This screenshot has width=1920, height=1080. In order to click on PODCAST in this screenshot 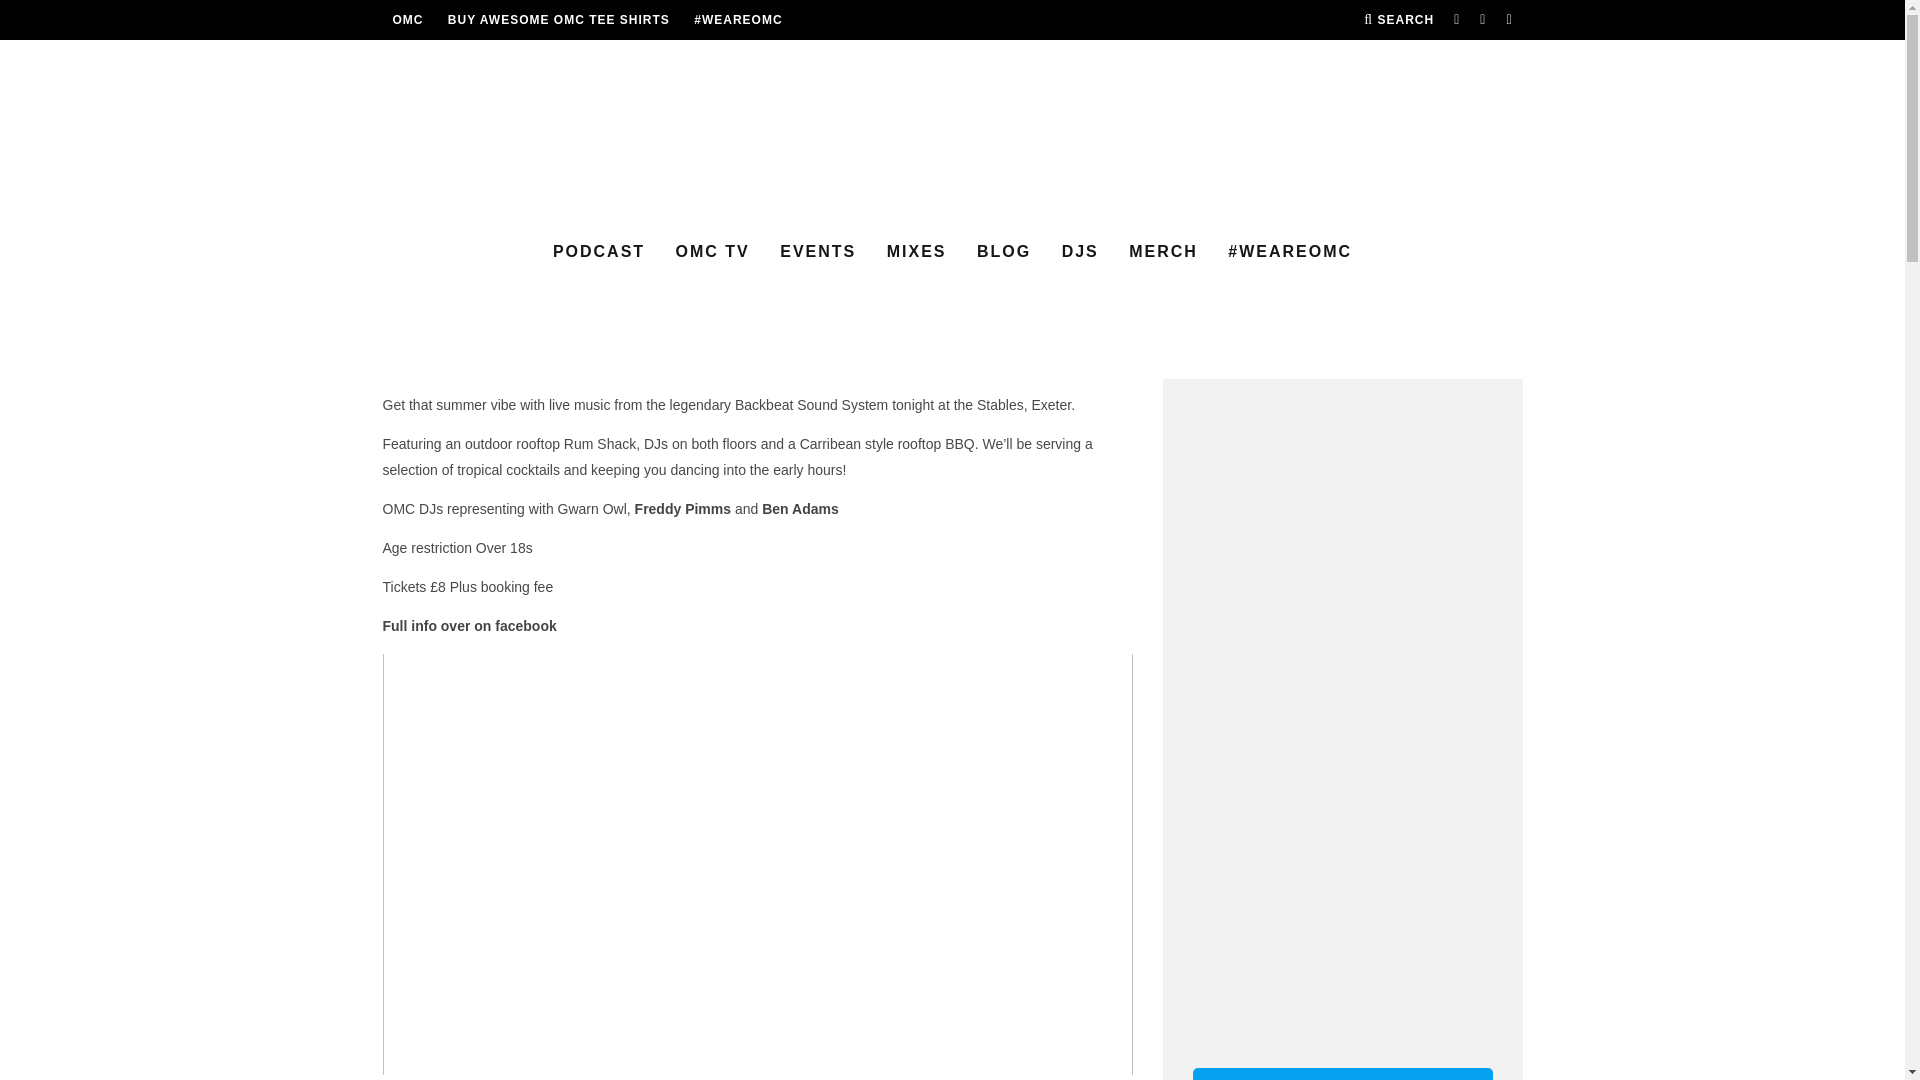, I will do `click(598, 252)`.